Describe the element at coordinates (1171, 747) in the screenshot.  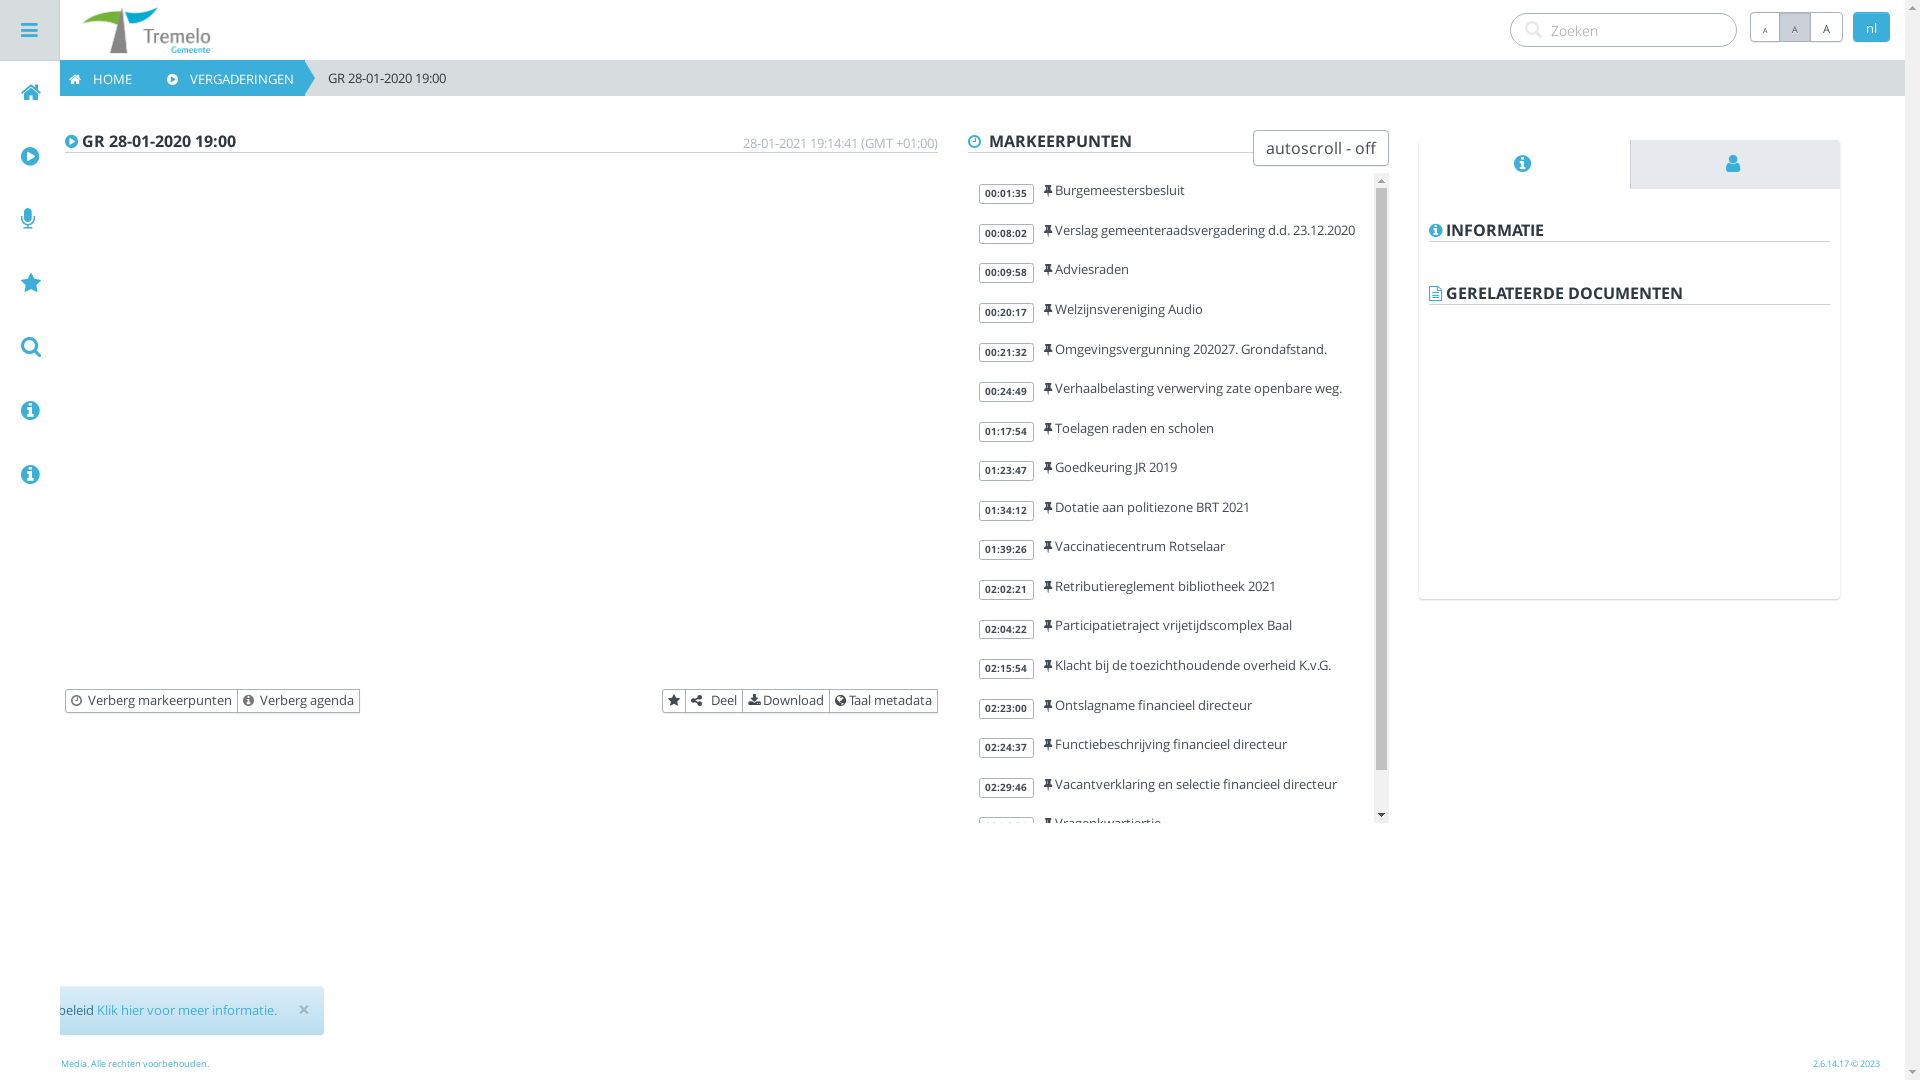
I see `02:24:37
 Functiebeschrijving financieel directeur` at that location.